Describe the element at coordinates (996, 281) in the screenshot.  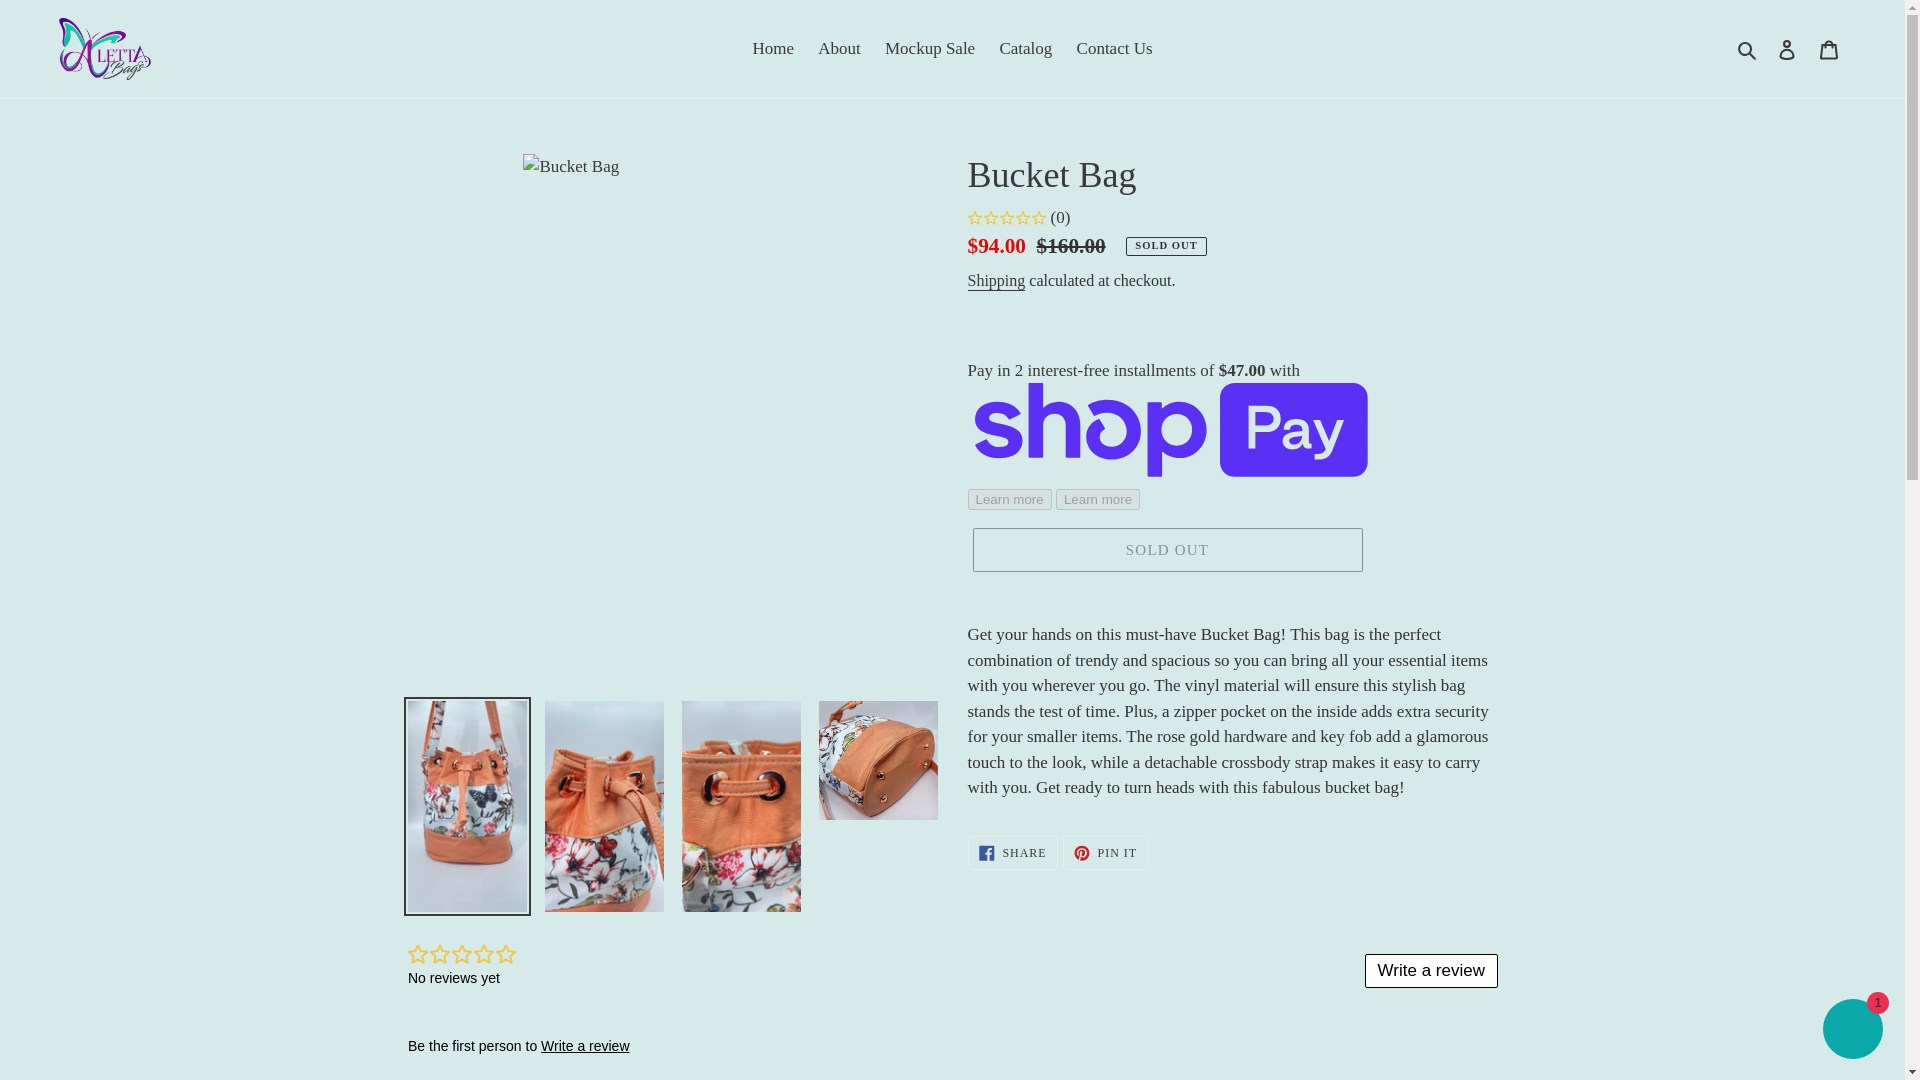
I see `Shipping` at that location.